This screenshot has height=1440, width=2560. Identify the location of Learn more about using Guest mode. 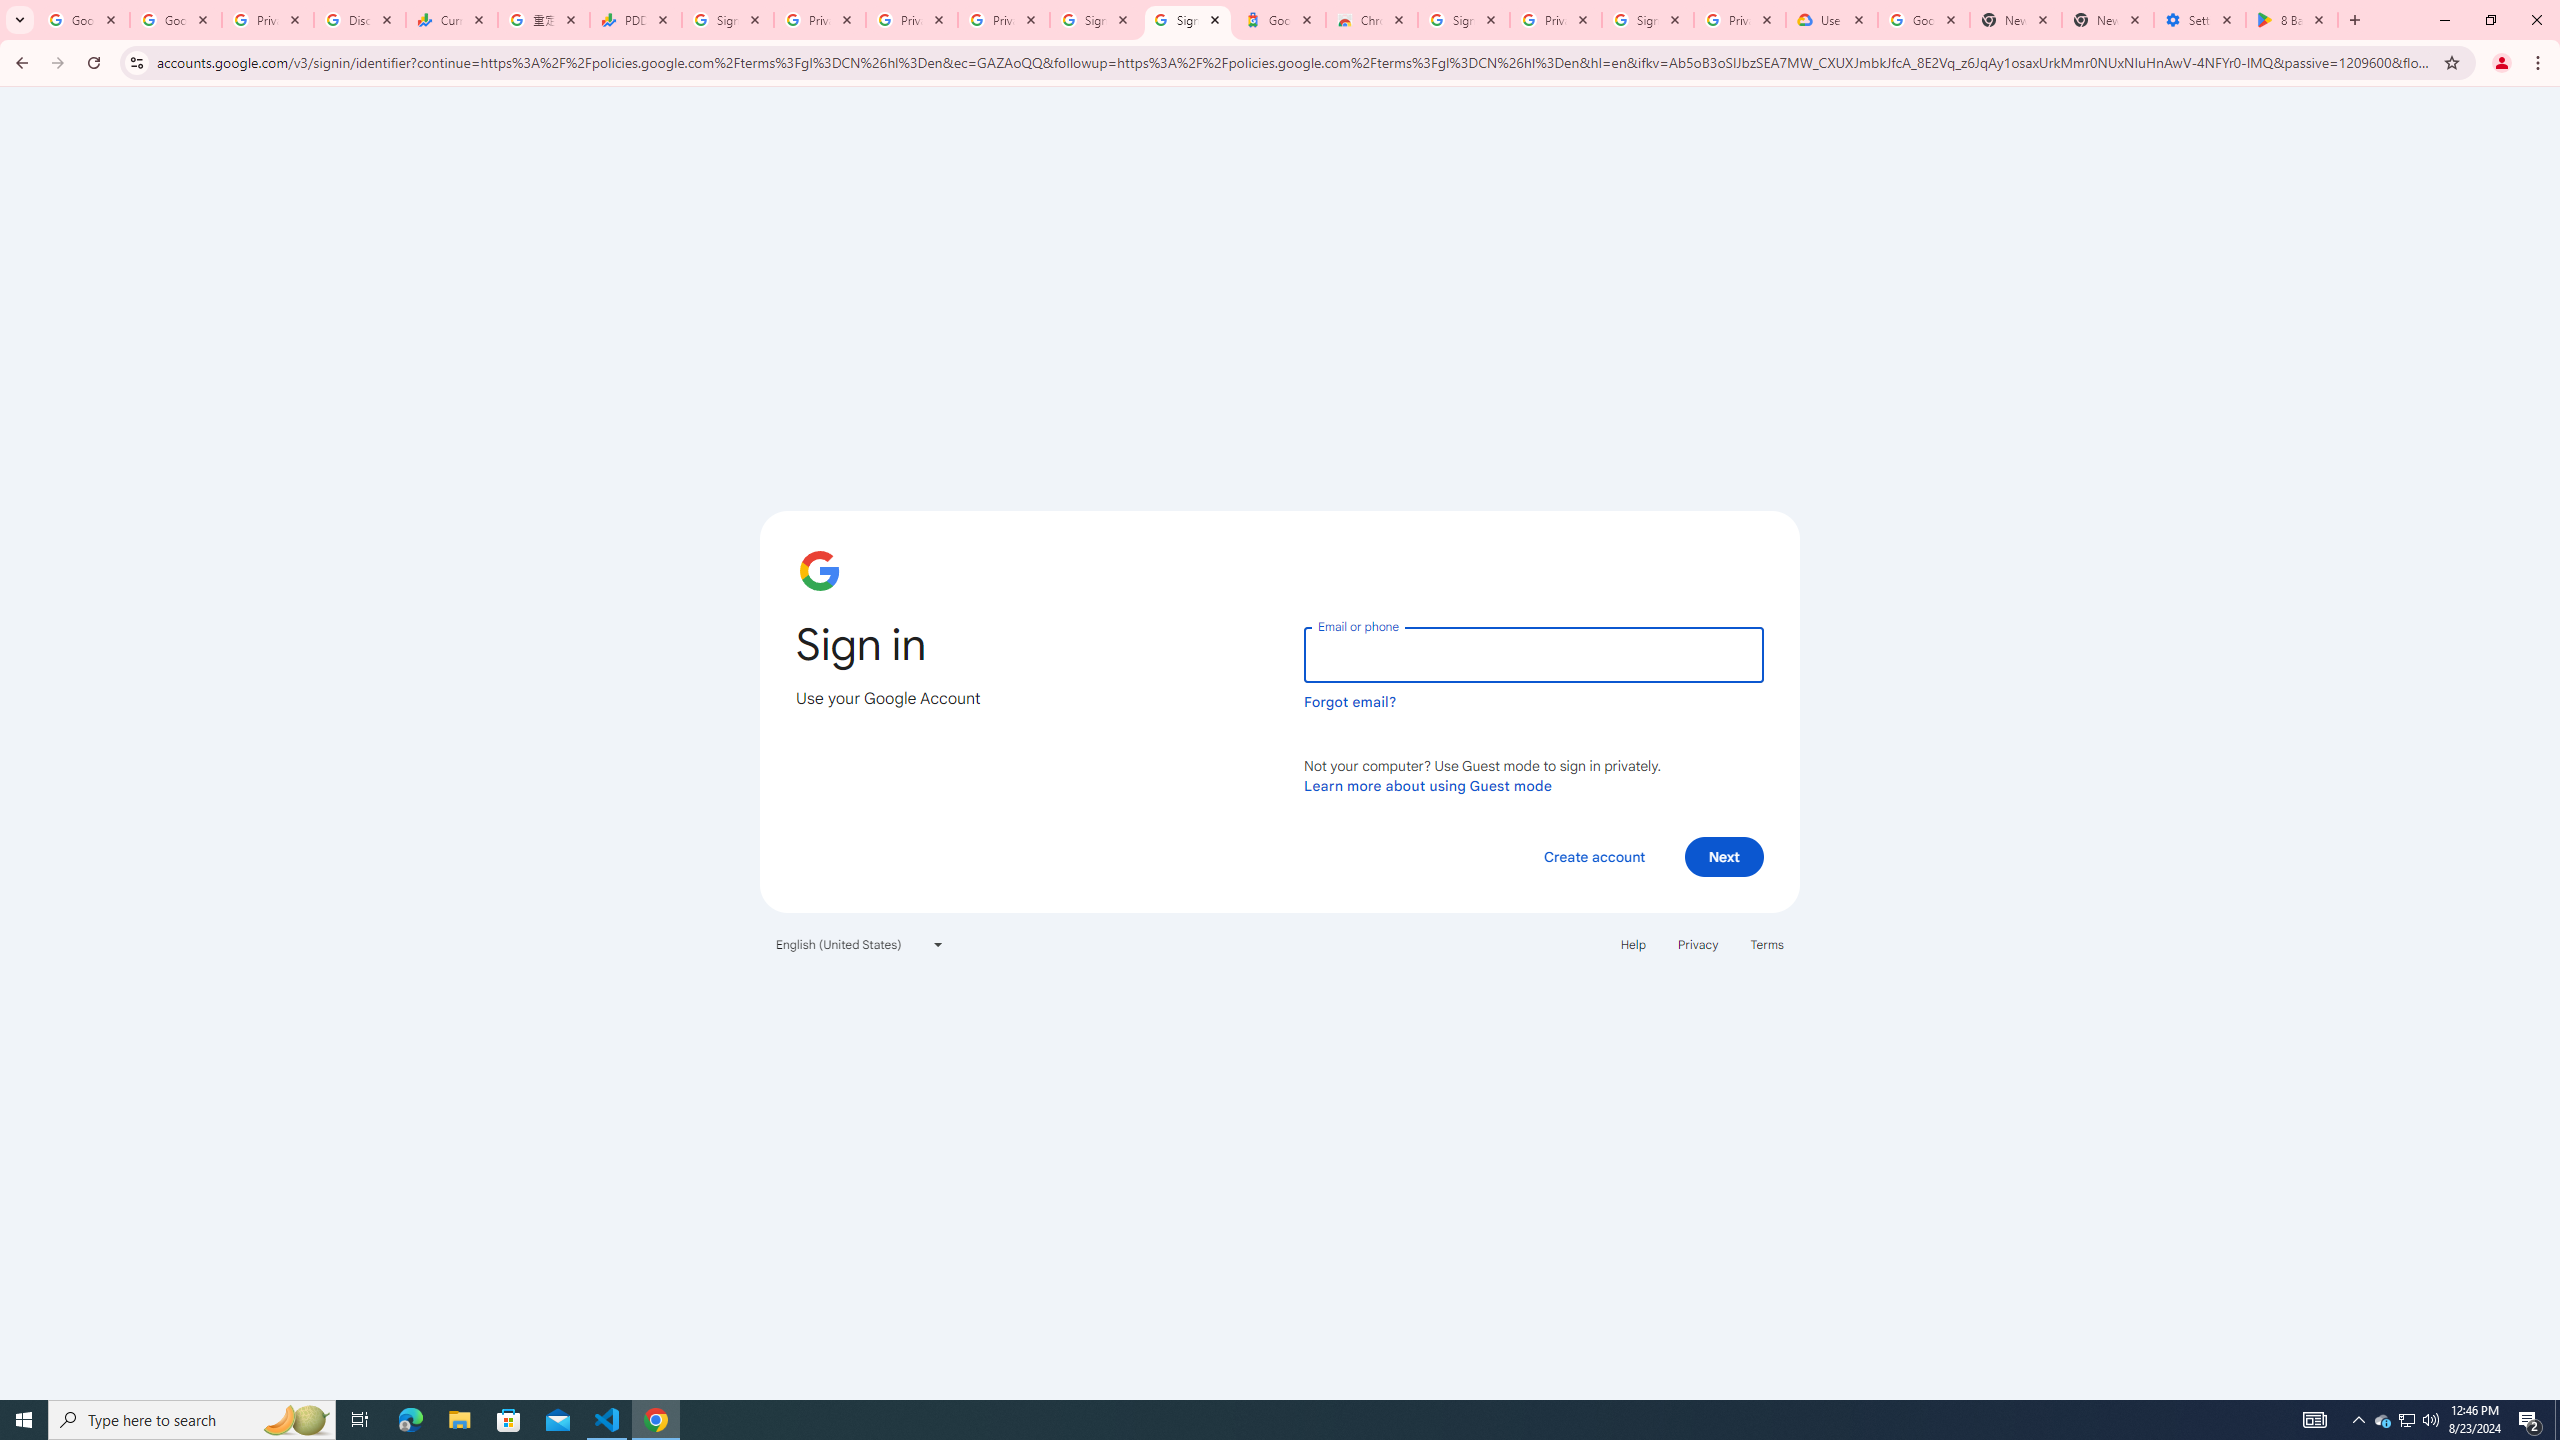
(1428, 785).